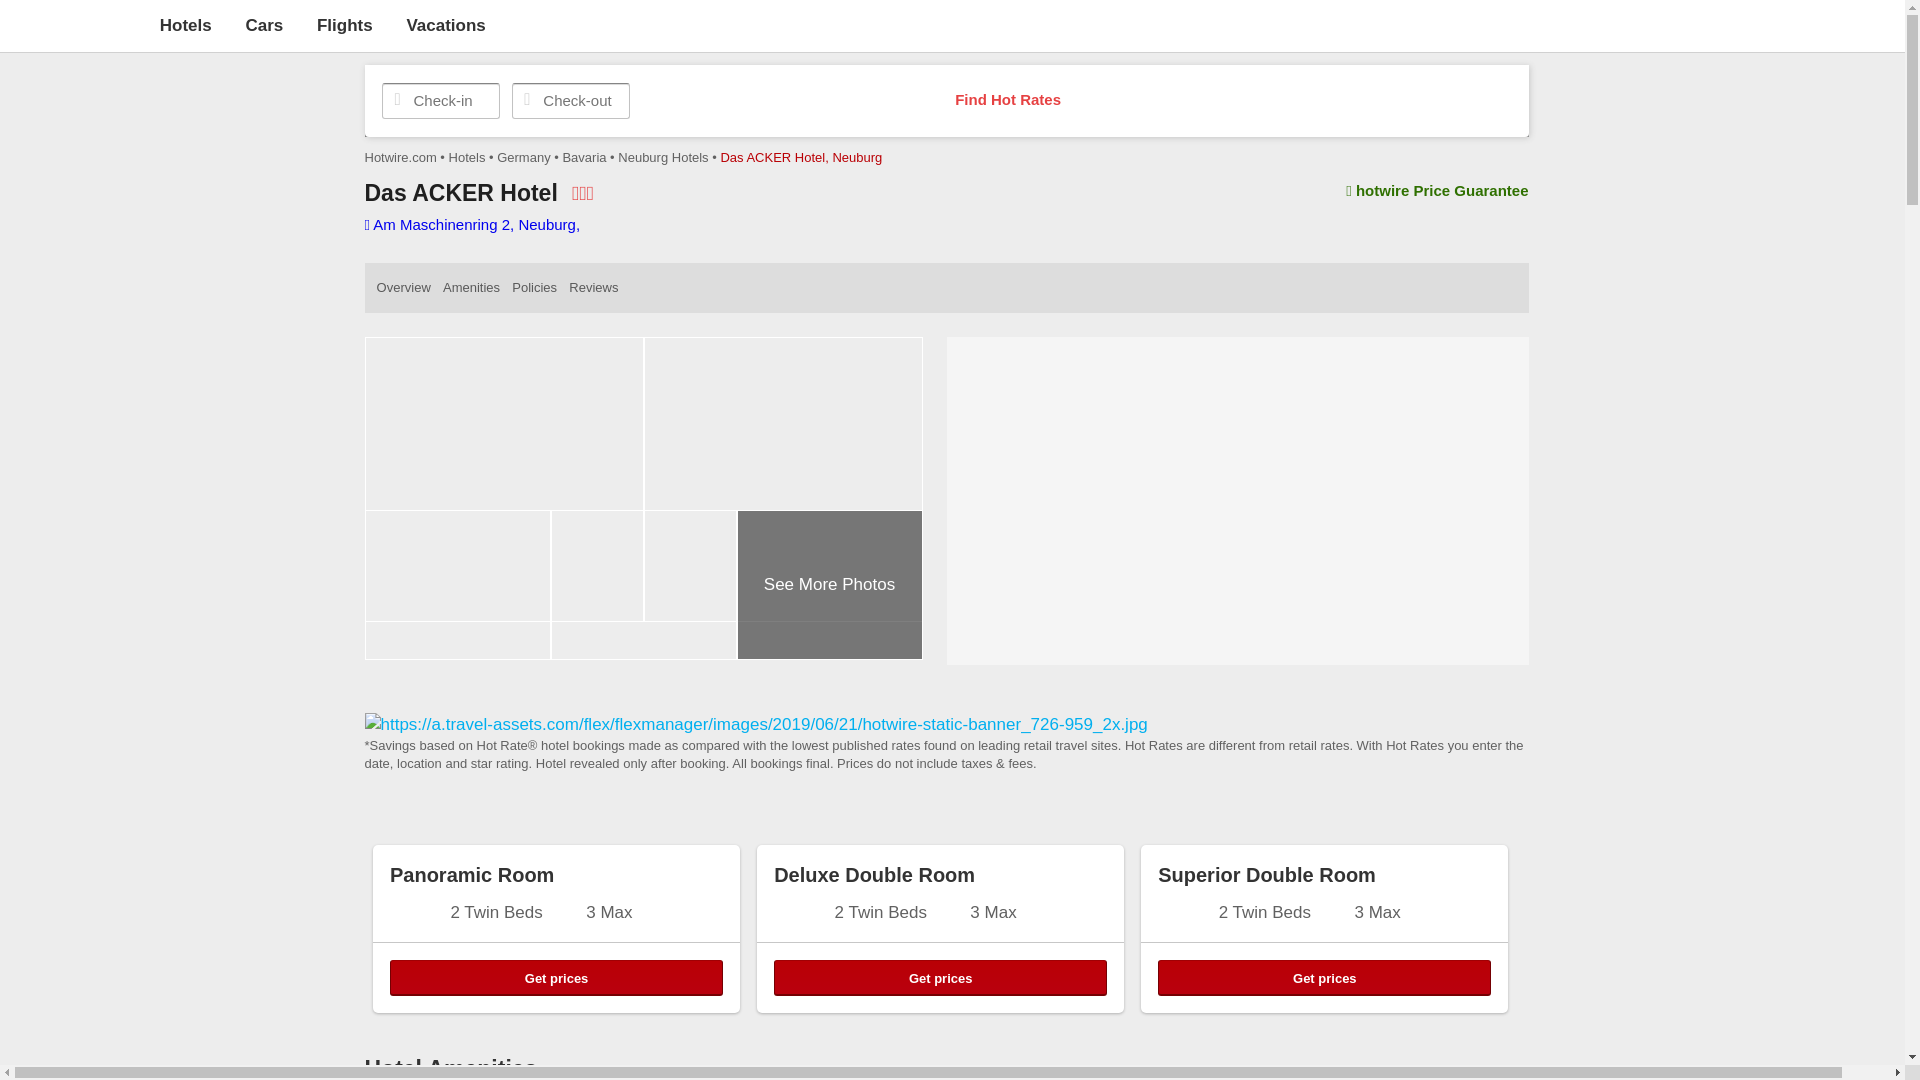  What do you see at coordinates (445, 25) in the screenshot?
I see `Vacations` at bounding box center [445, 25].